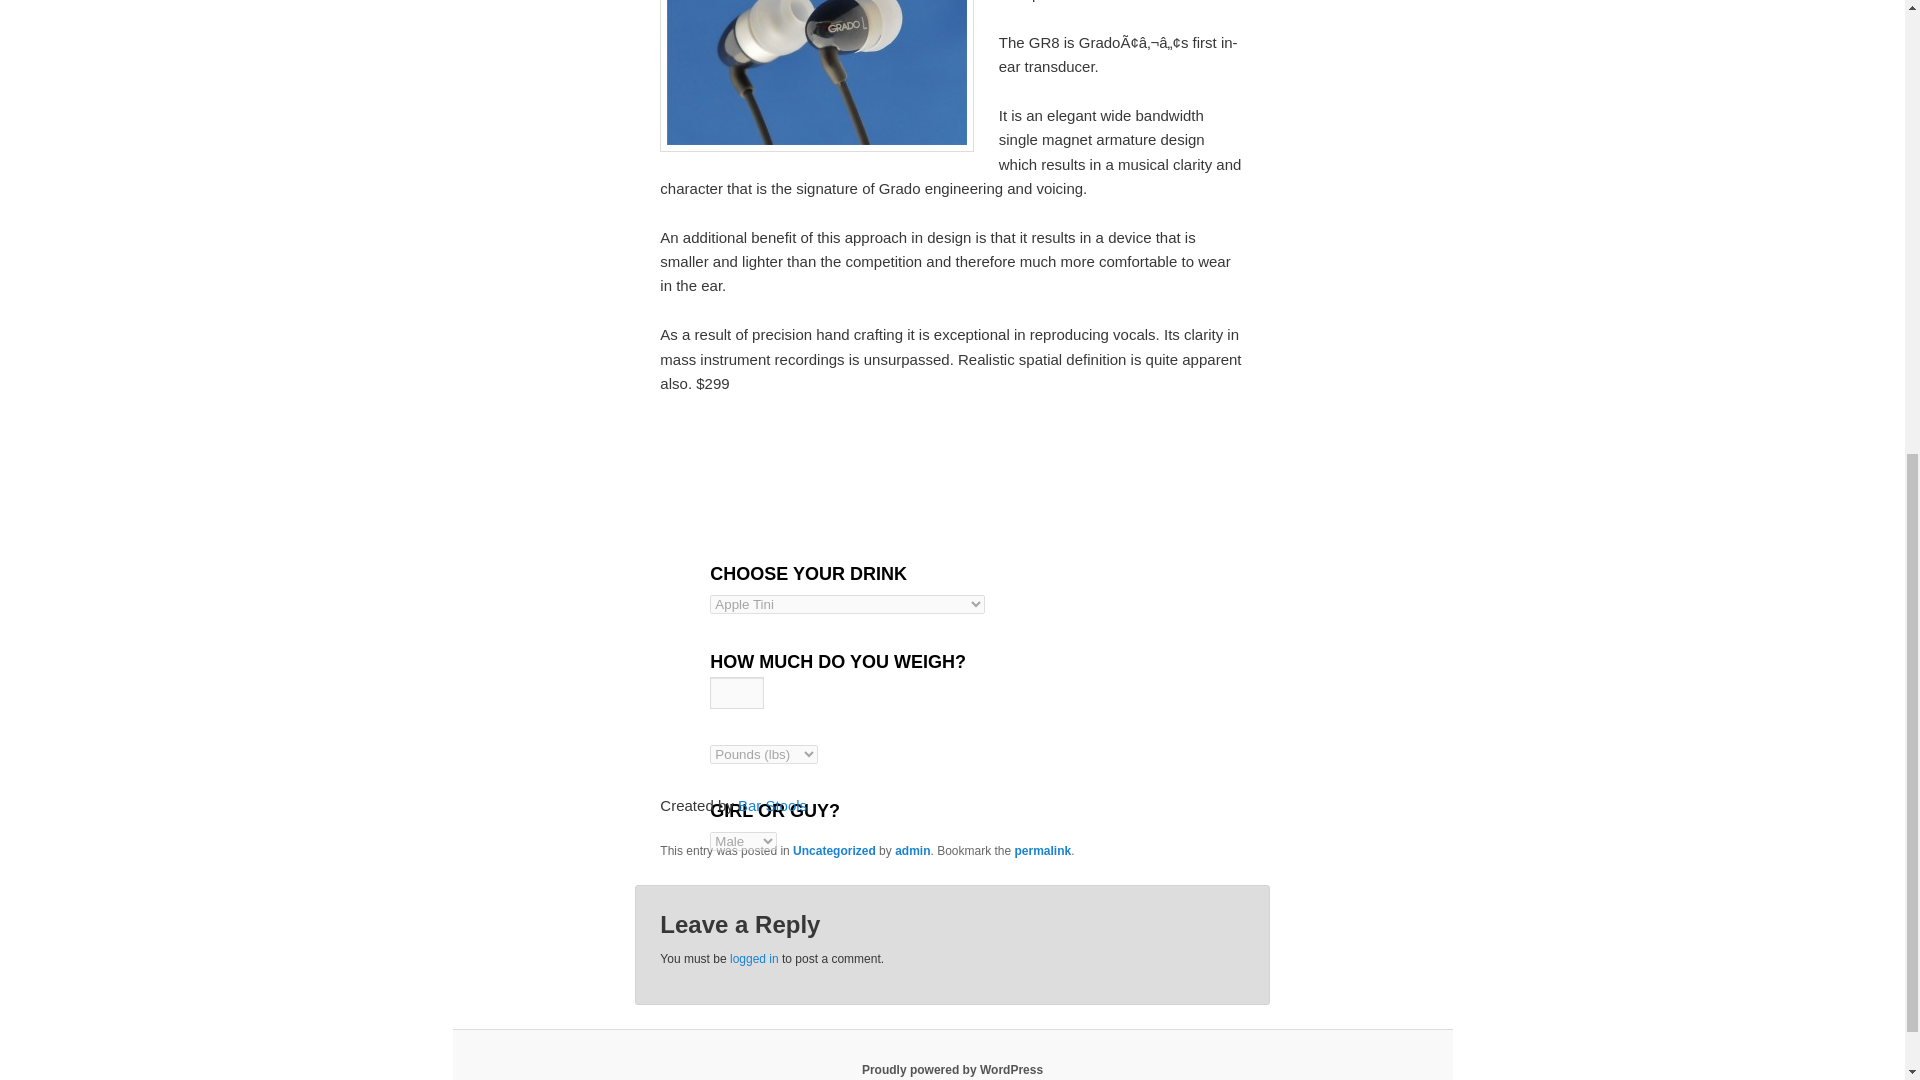 The width and height of the screenshot is (1920, 1080). What do you see at coordinates (952, 1069) in the screenshot?
I see `Proudly powered by WordPress` at bounding box center [952, 1069].